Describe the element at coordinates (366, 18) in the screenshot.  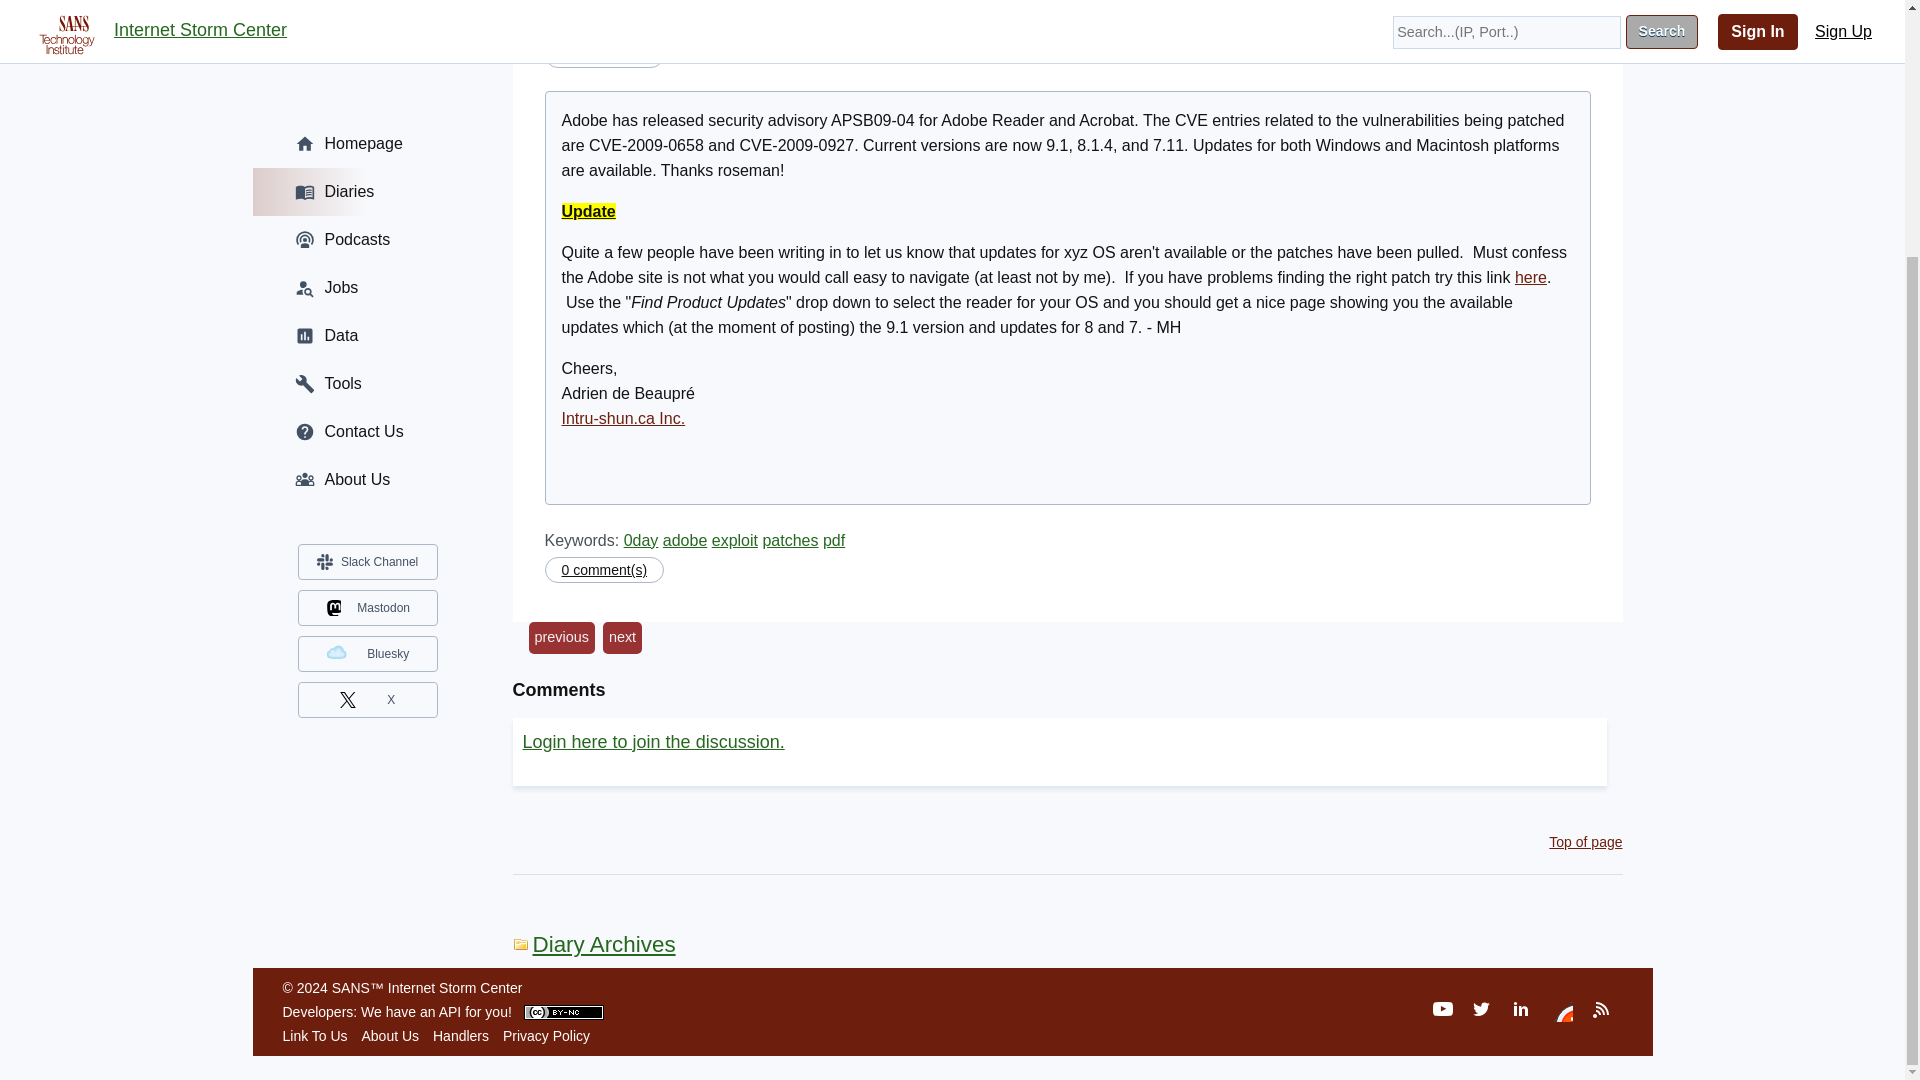
I see `Data` at that location.